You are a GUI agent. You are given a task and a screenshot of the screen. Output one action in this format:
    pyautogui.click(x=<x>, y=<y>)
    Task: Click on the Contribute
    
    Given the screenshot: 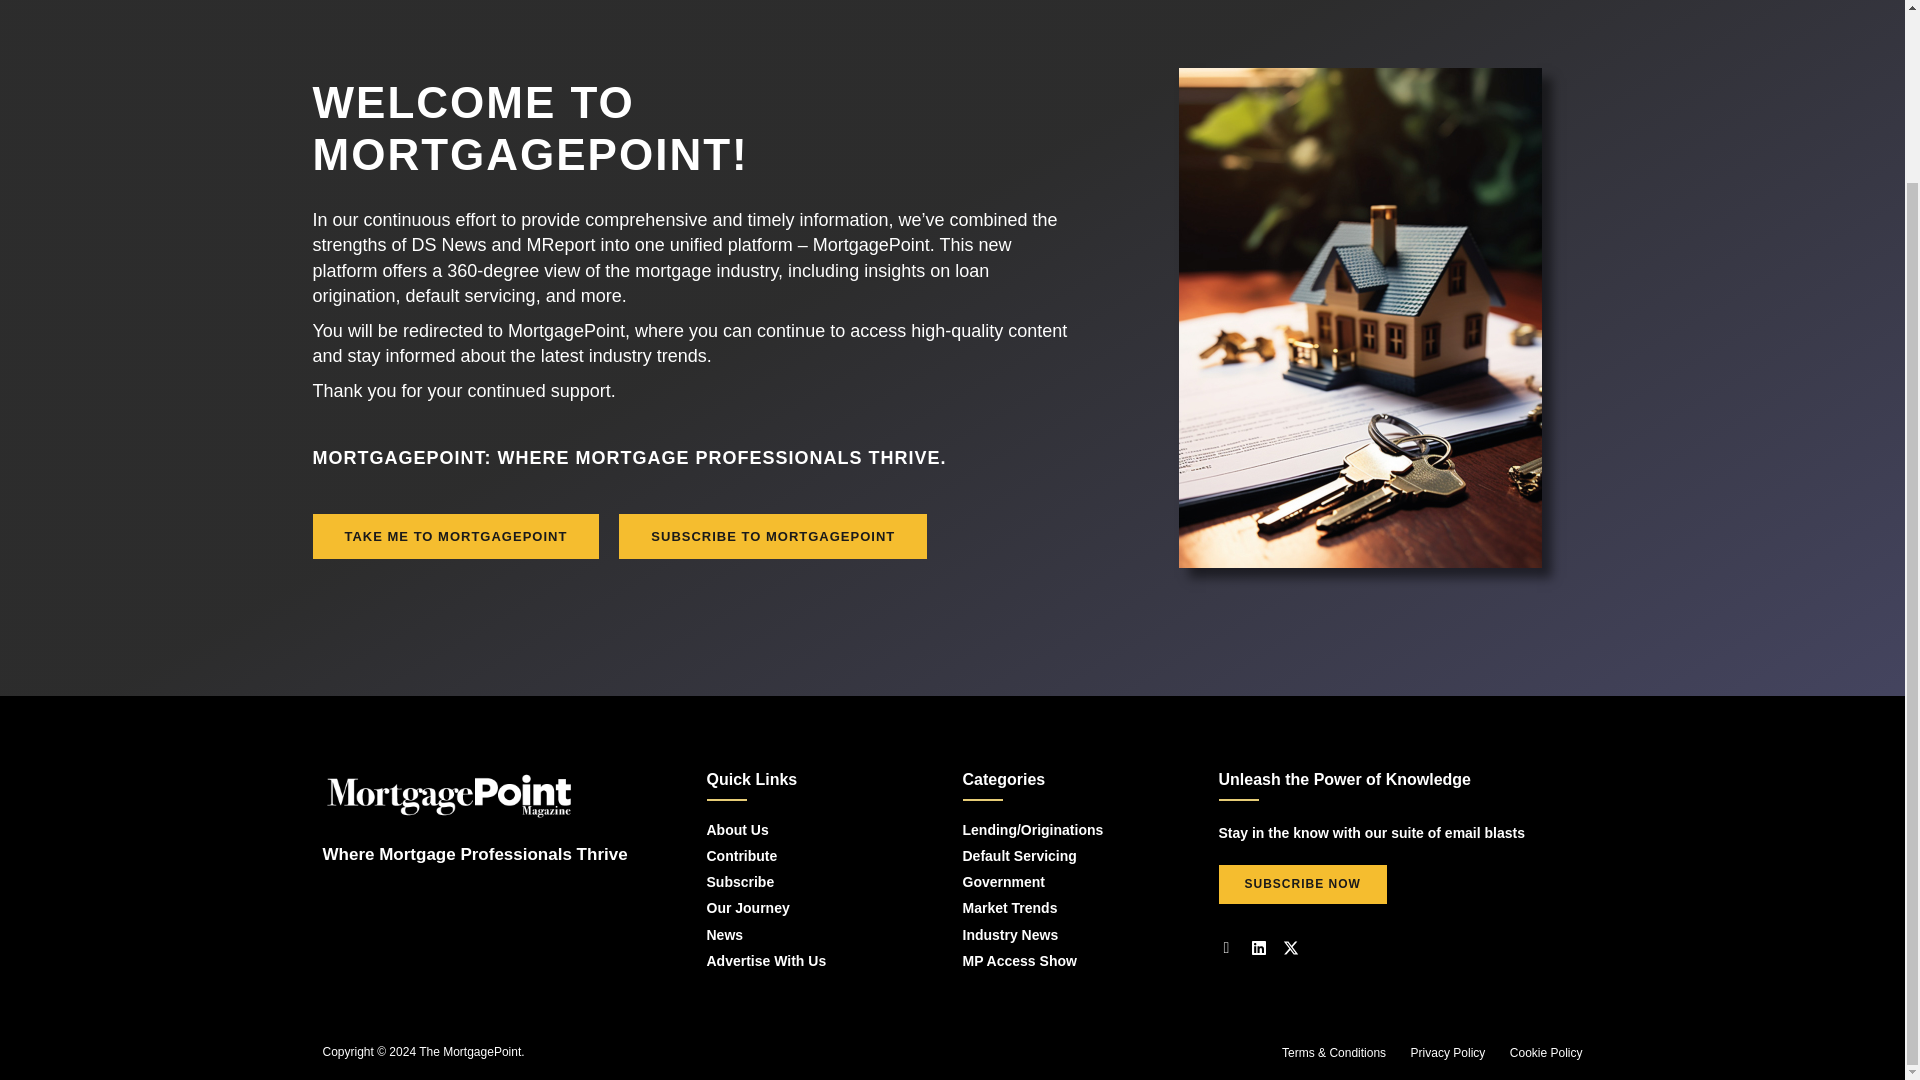 What is the action you would take?
    pyautogui.click(x=808, y=856)
    